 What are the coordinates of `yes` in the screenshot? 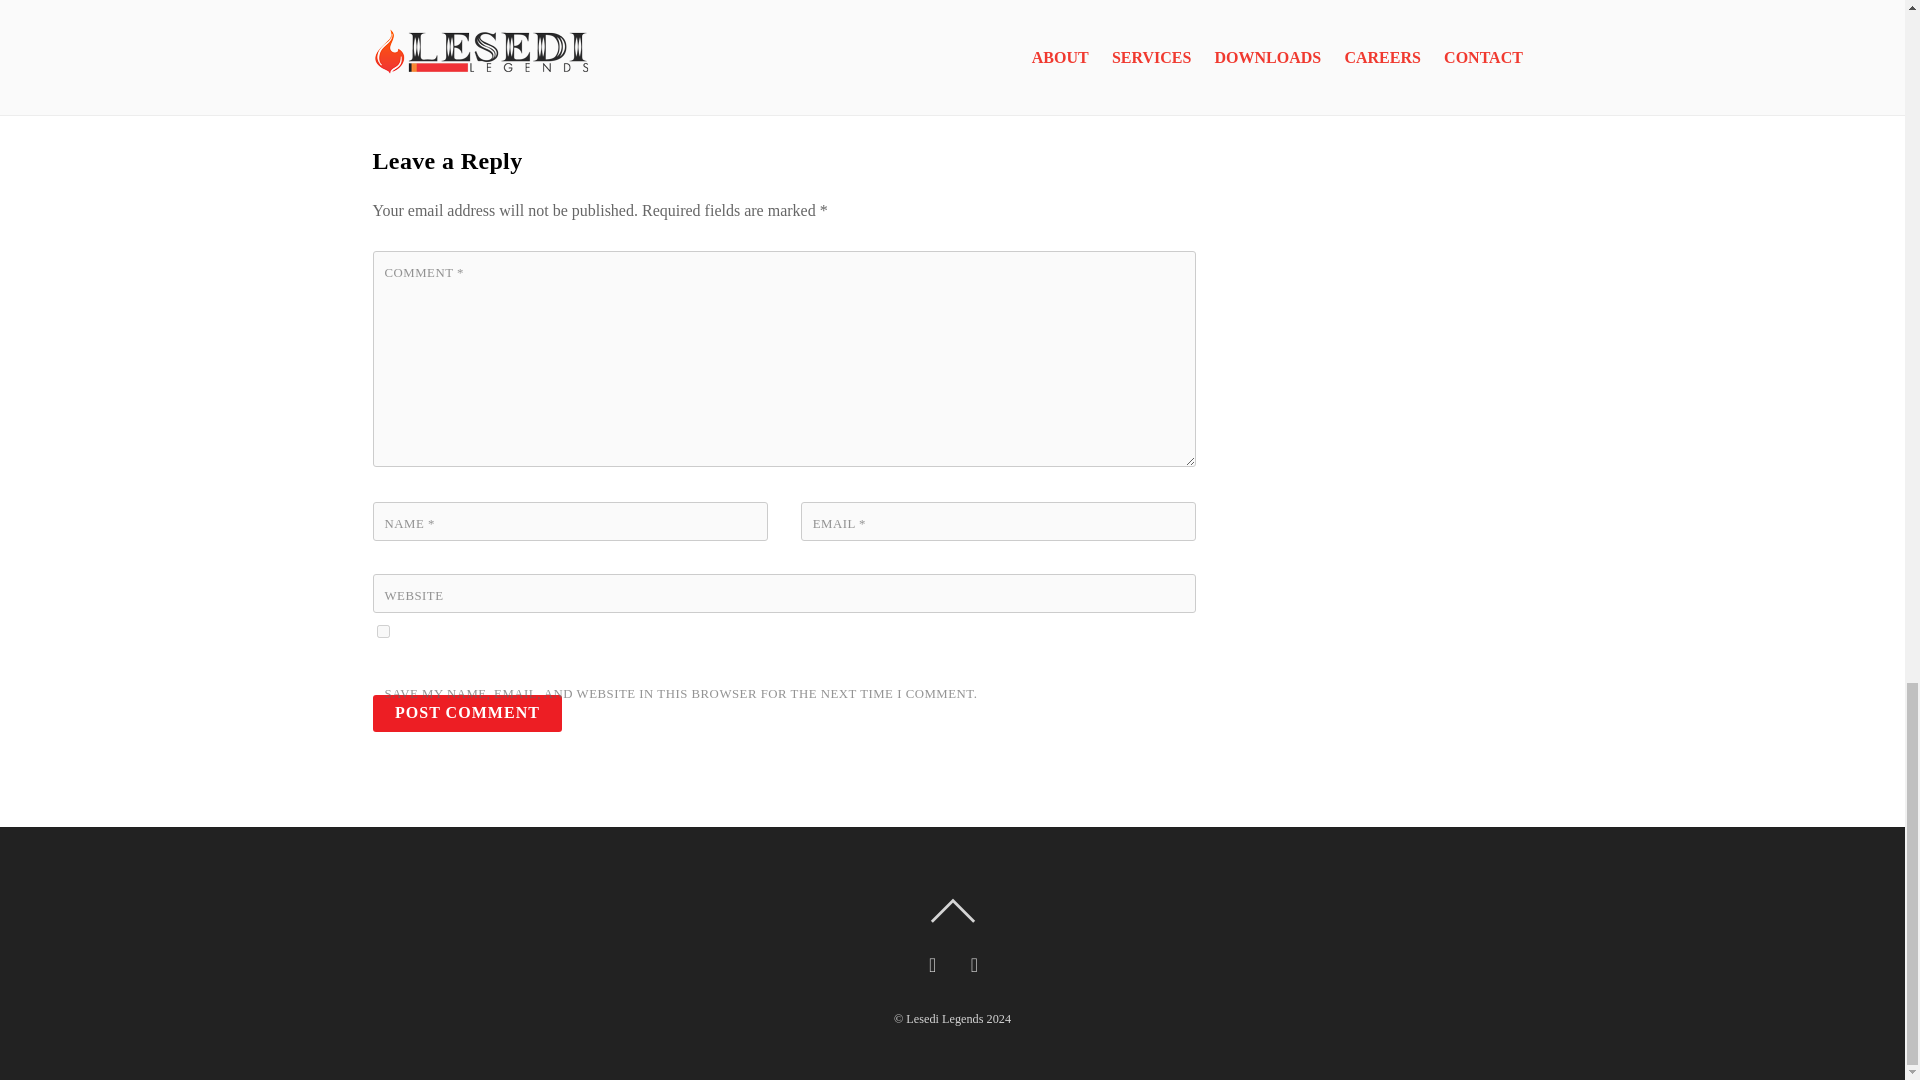 It's located at (382, 630).